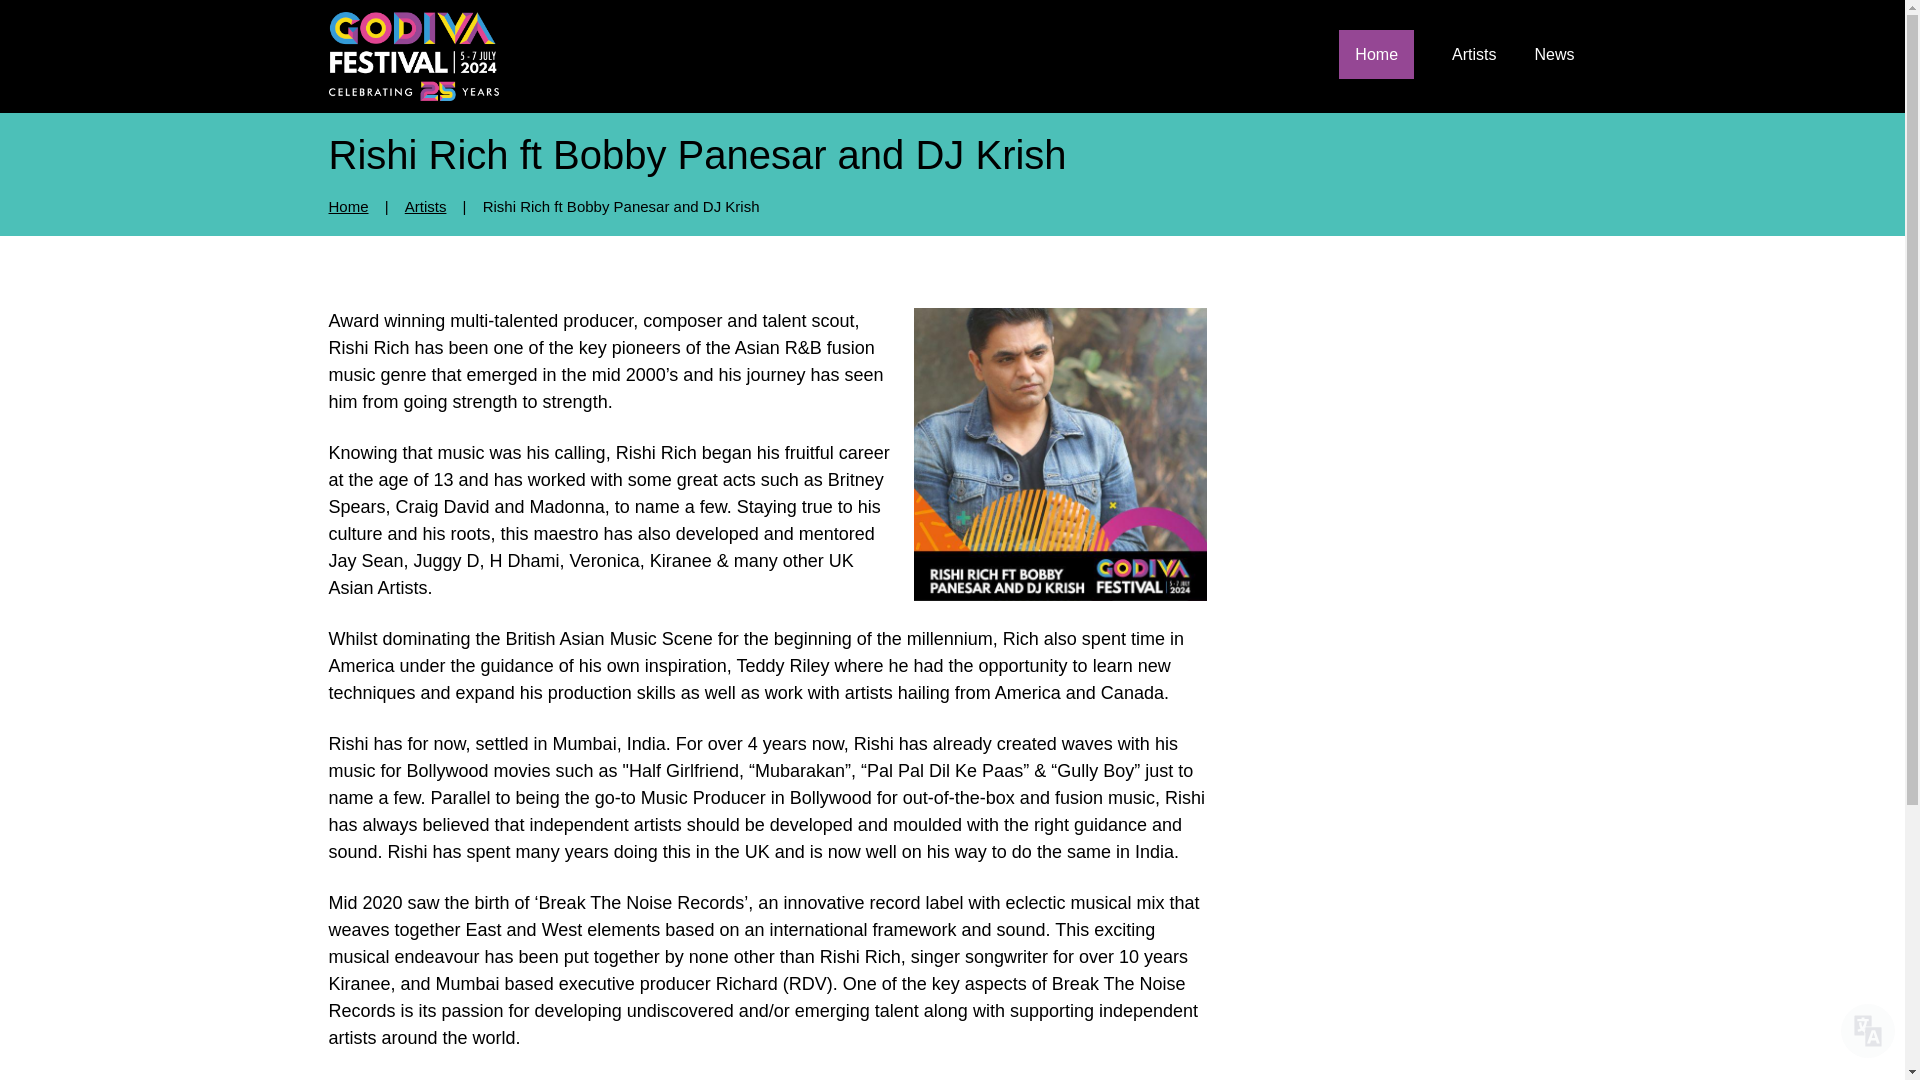 The height and width of the screenshot is (1080, 1920). What do you see at coordinates (1473, 54) in the screenshot?
I see `Artists` at bounding box center [1473, 54].